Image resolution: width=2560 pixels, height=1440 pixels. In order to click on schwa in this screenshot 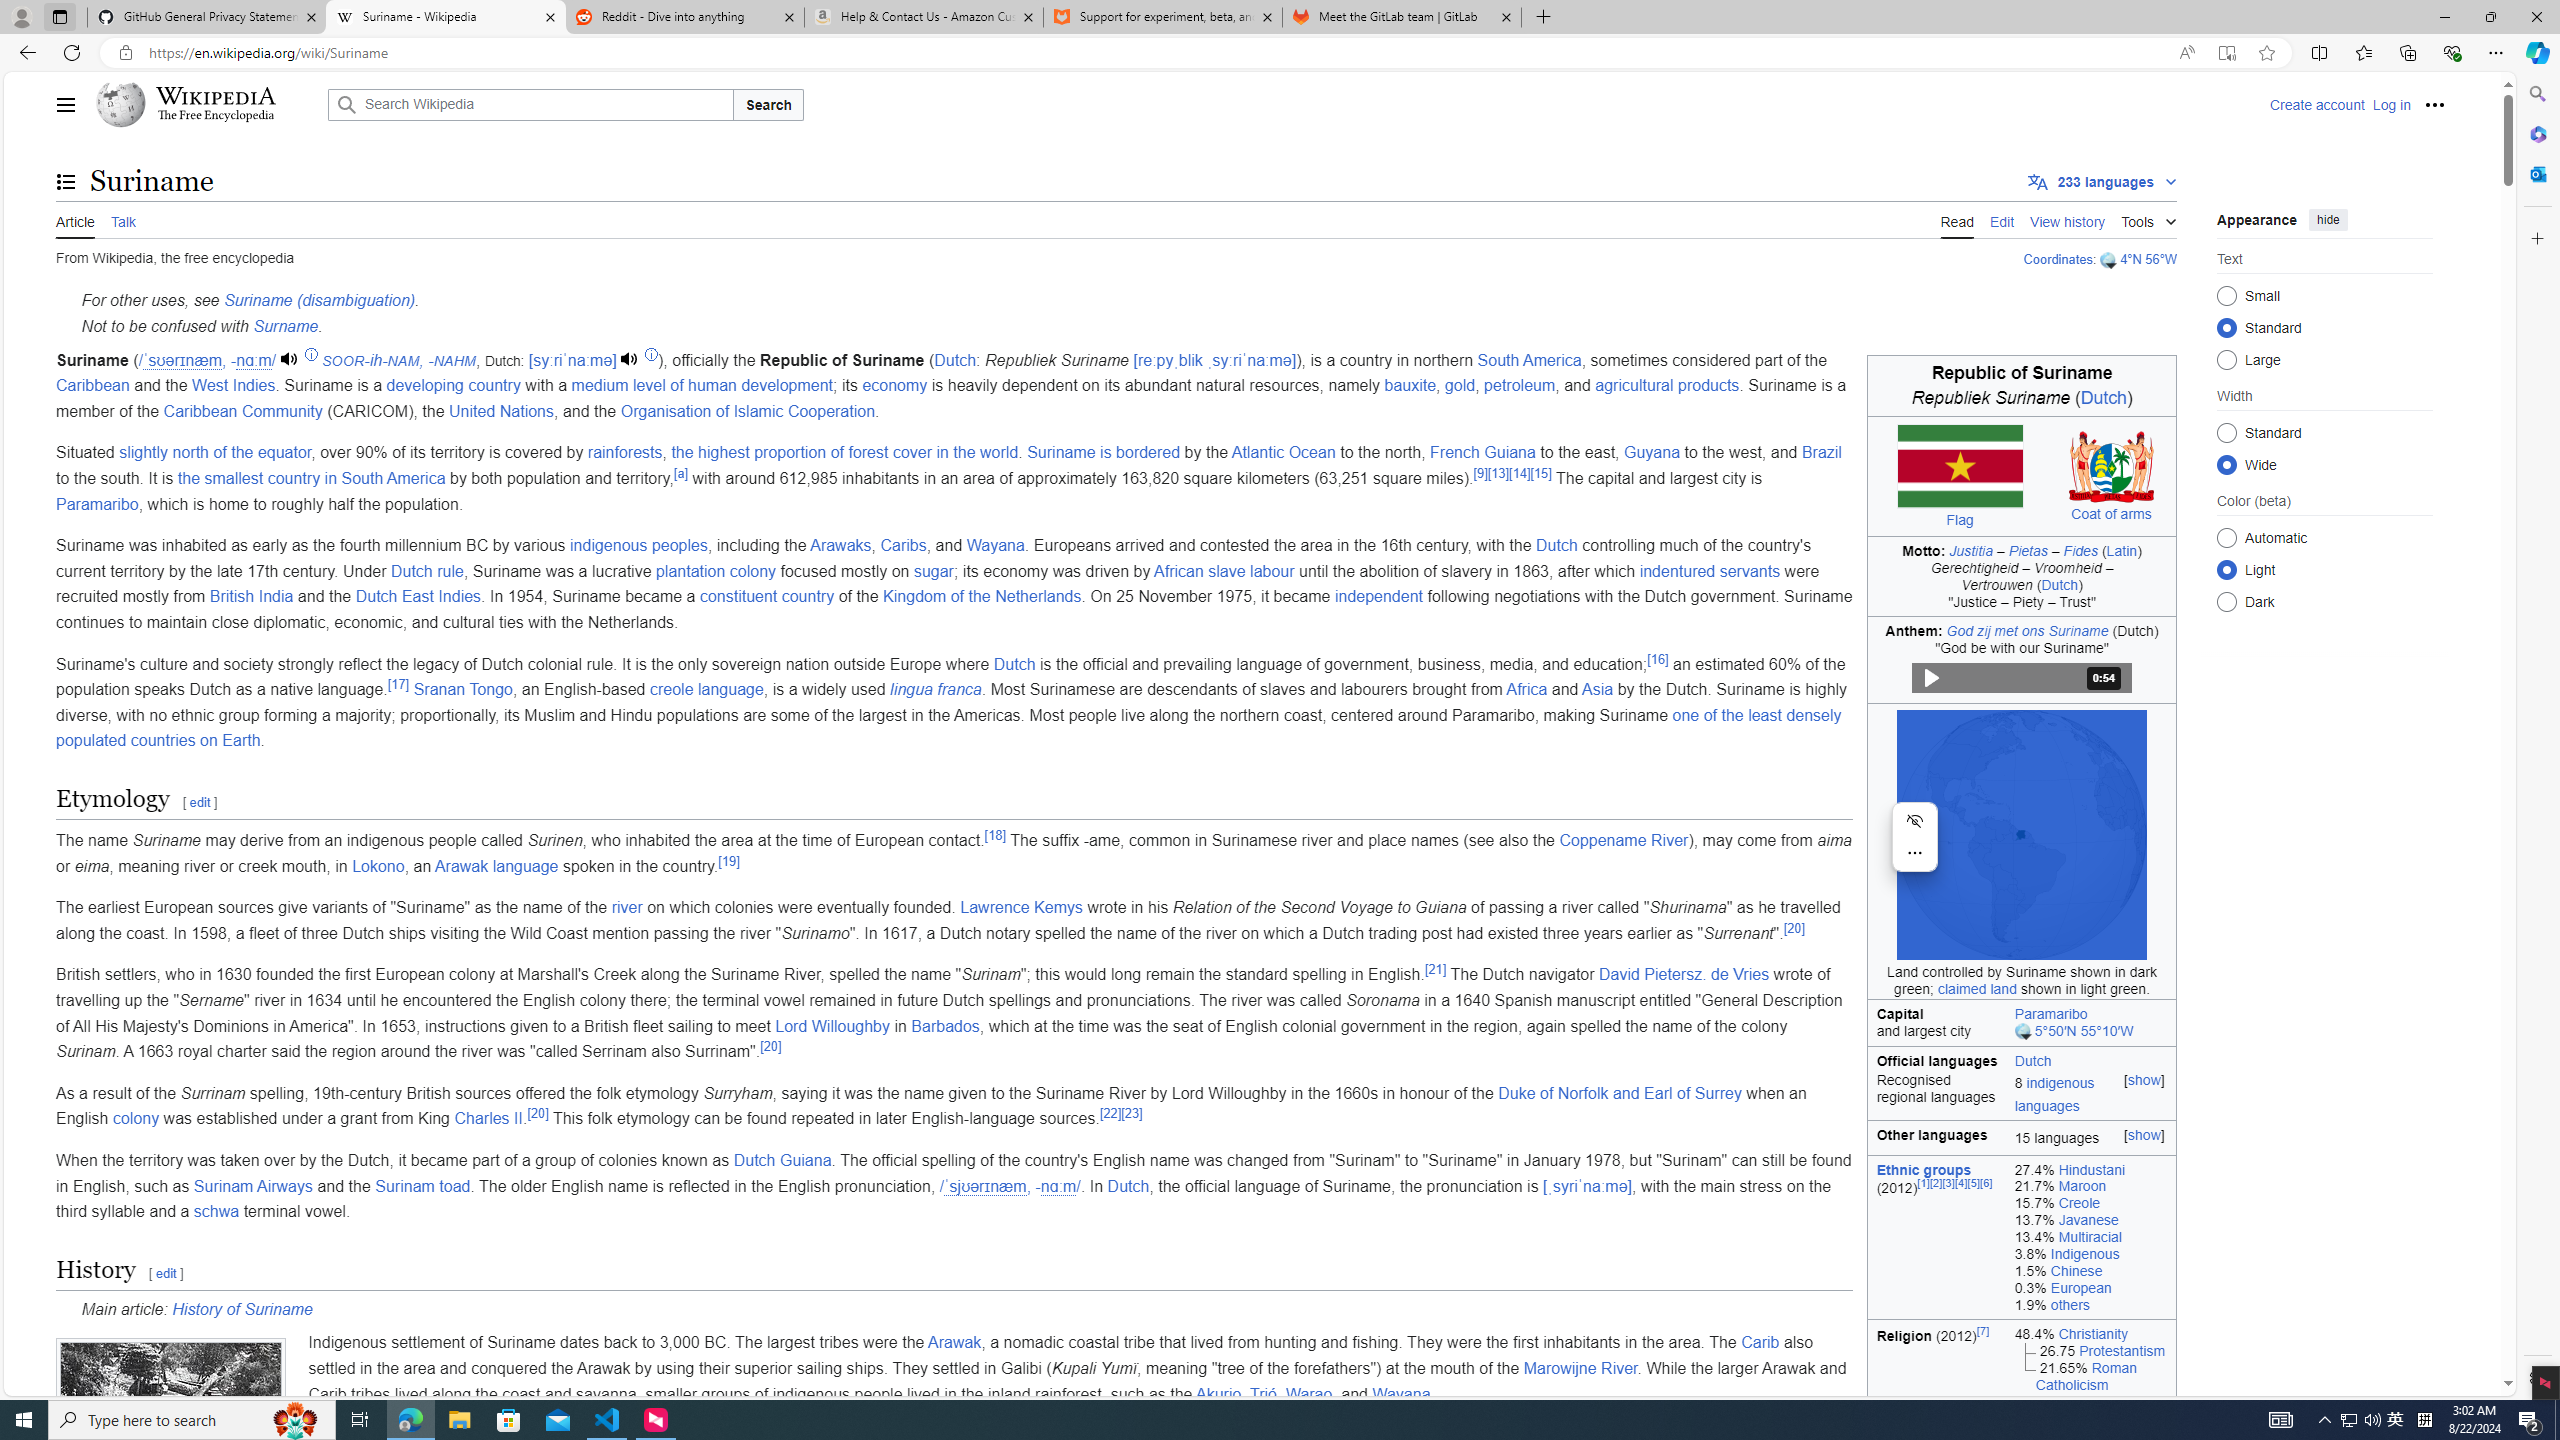, I will do `click(216, 1212)`.